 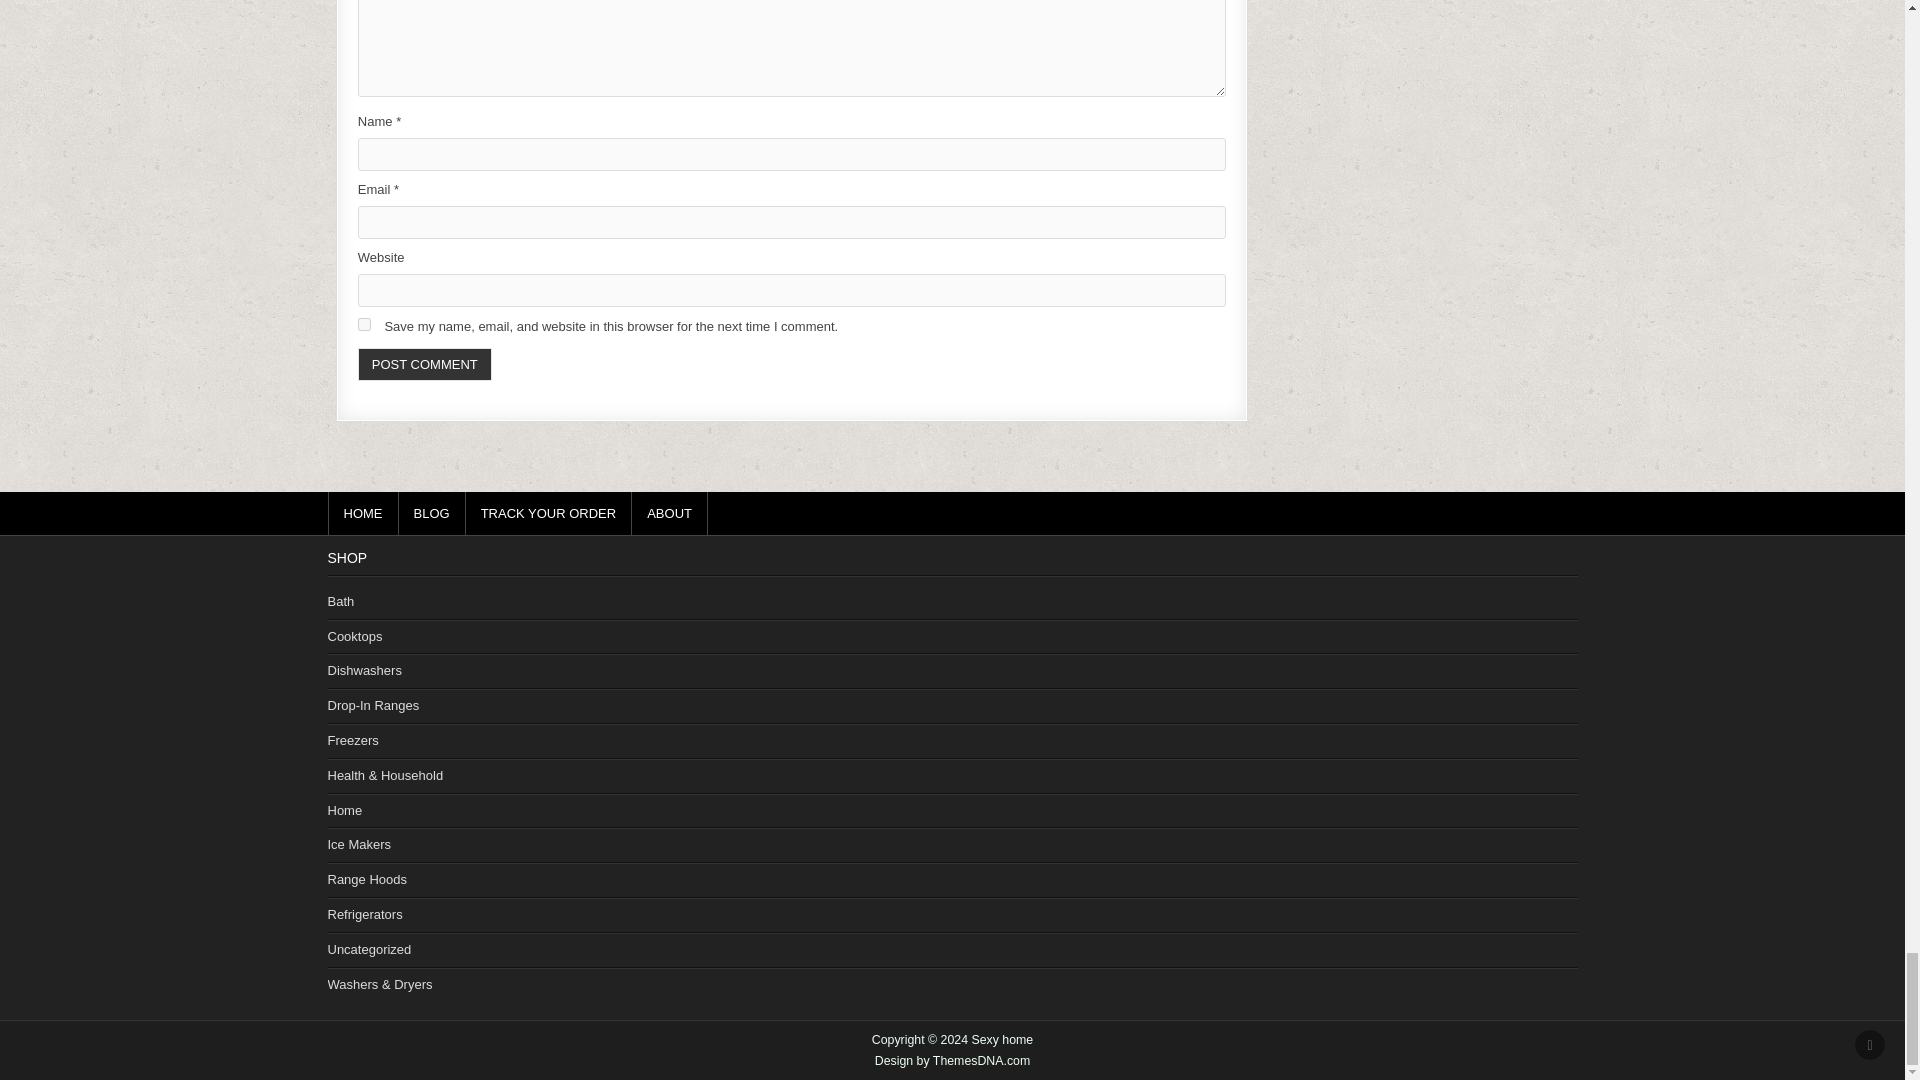 What do you see at coordinates (430, 513) in the screenshot?
I see `BLOG` at bounding box center [430, 513].